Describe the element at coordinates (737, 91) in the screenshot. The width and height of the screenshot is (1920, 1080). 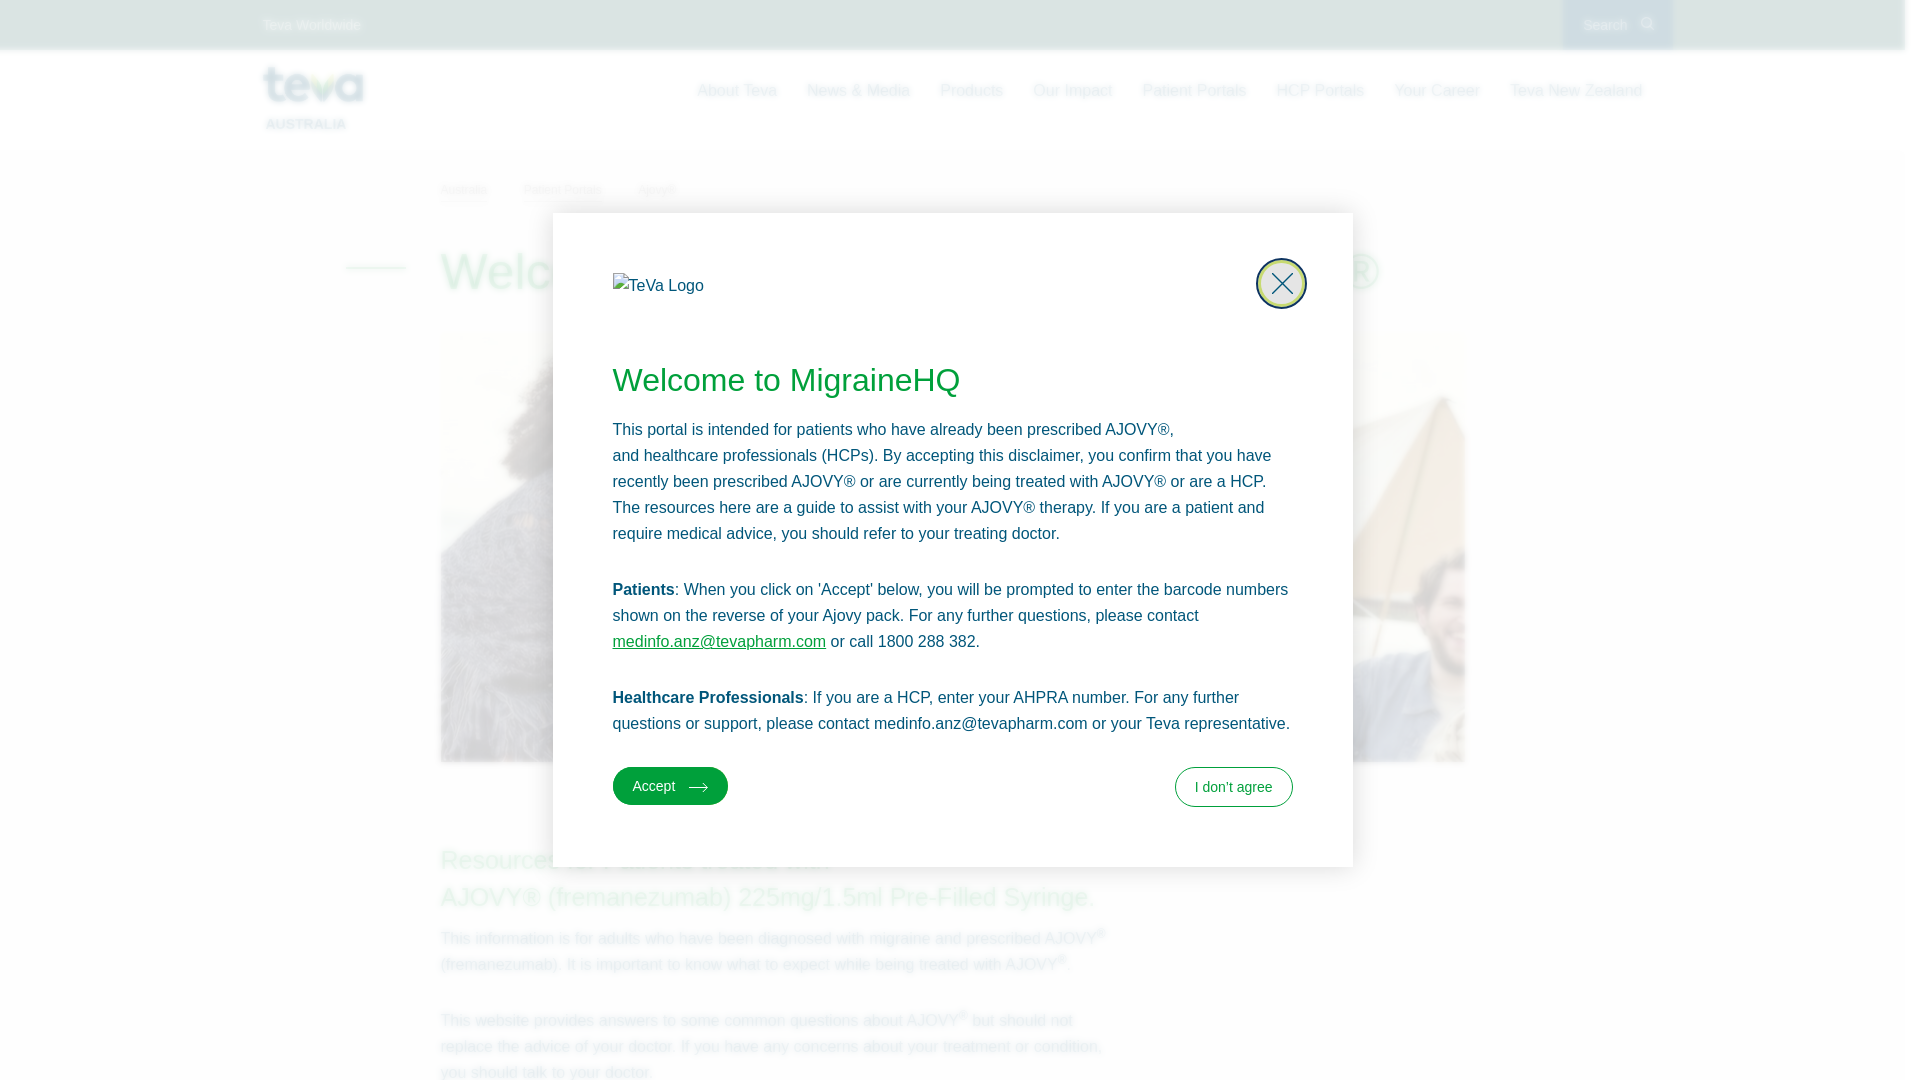
I see `About Teva` at that location.